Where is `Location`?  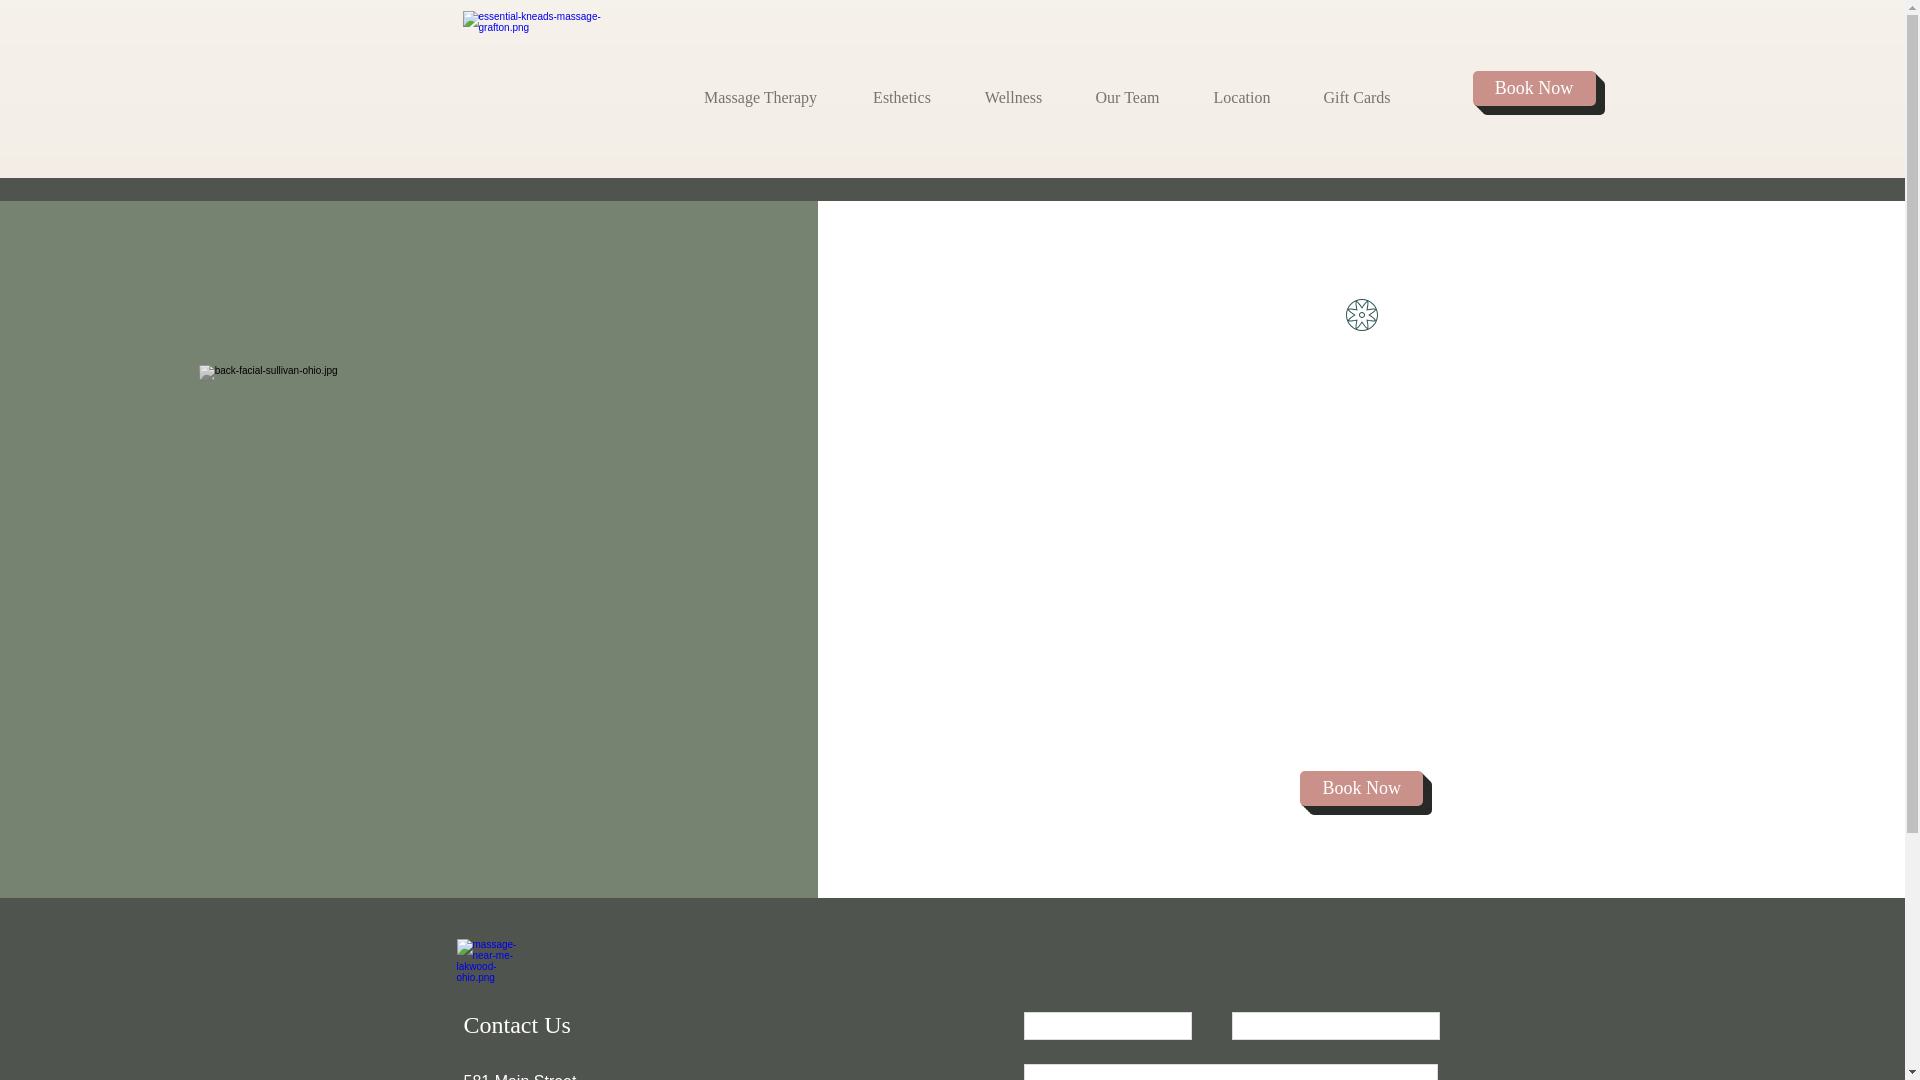
Location is located at coordinates (1242, 88).